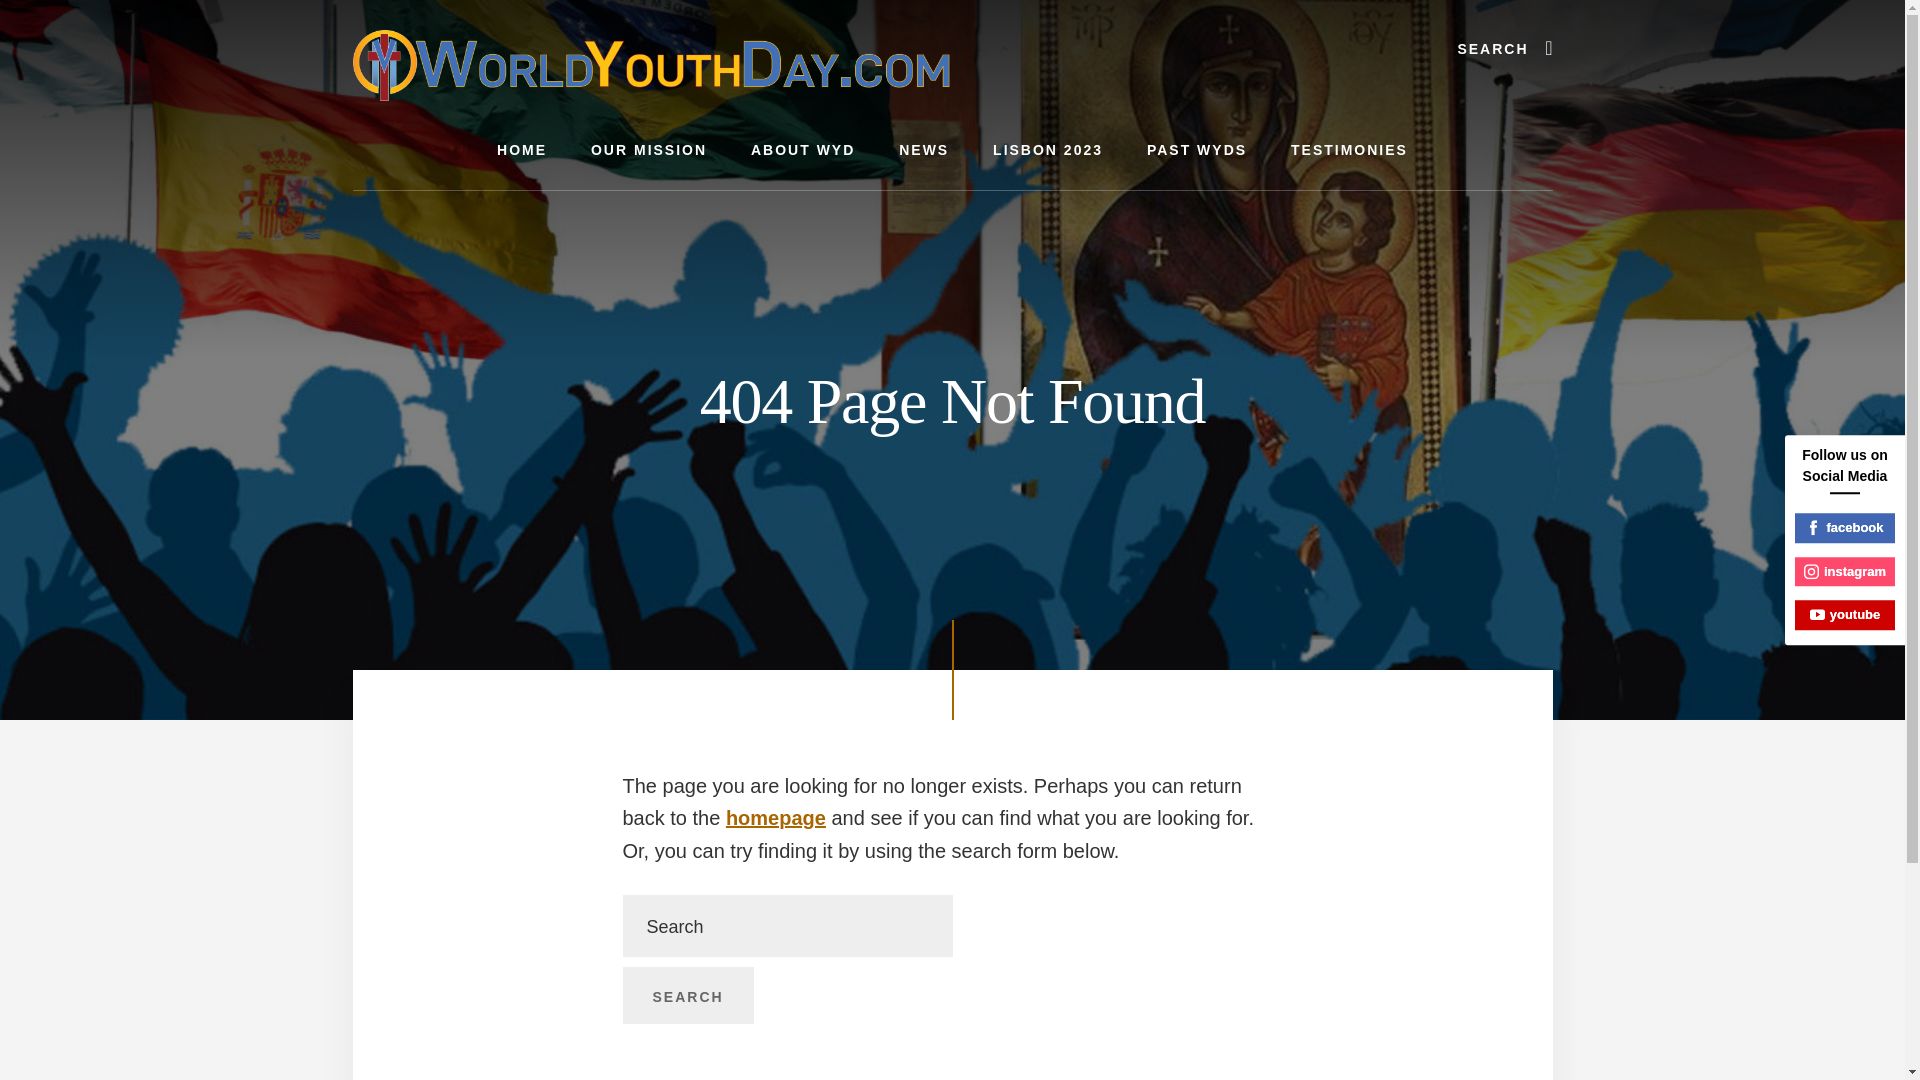 Image resolution: width=1920 pixels, height=1080 pixels. I want to click on NEWS, so click(924, 150).